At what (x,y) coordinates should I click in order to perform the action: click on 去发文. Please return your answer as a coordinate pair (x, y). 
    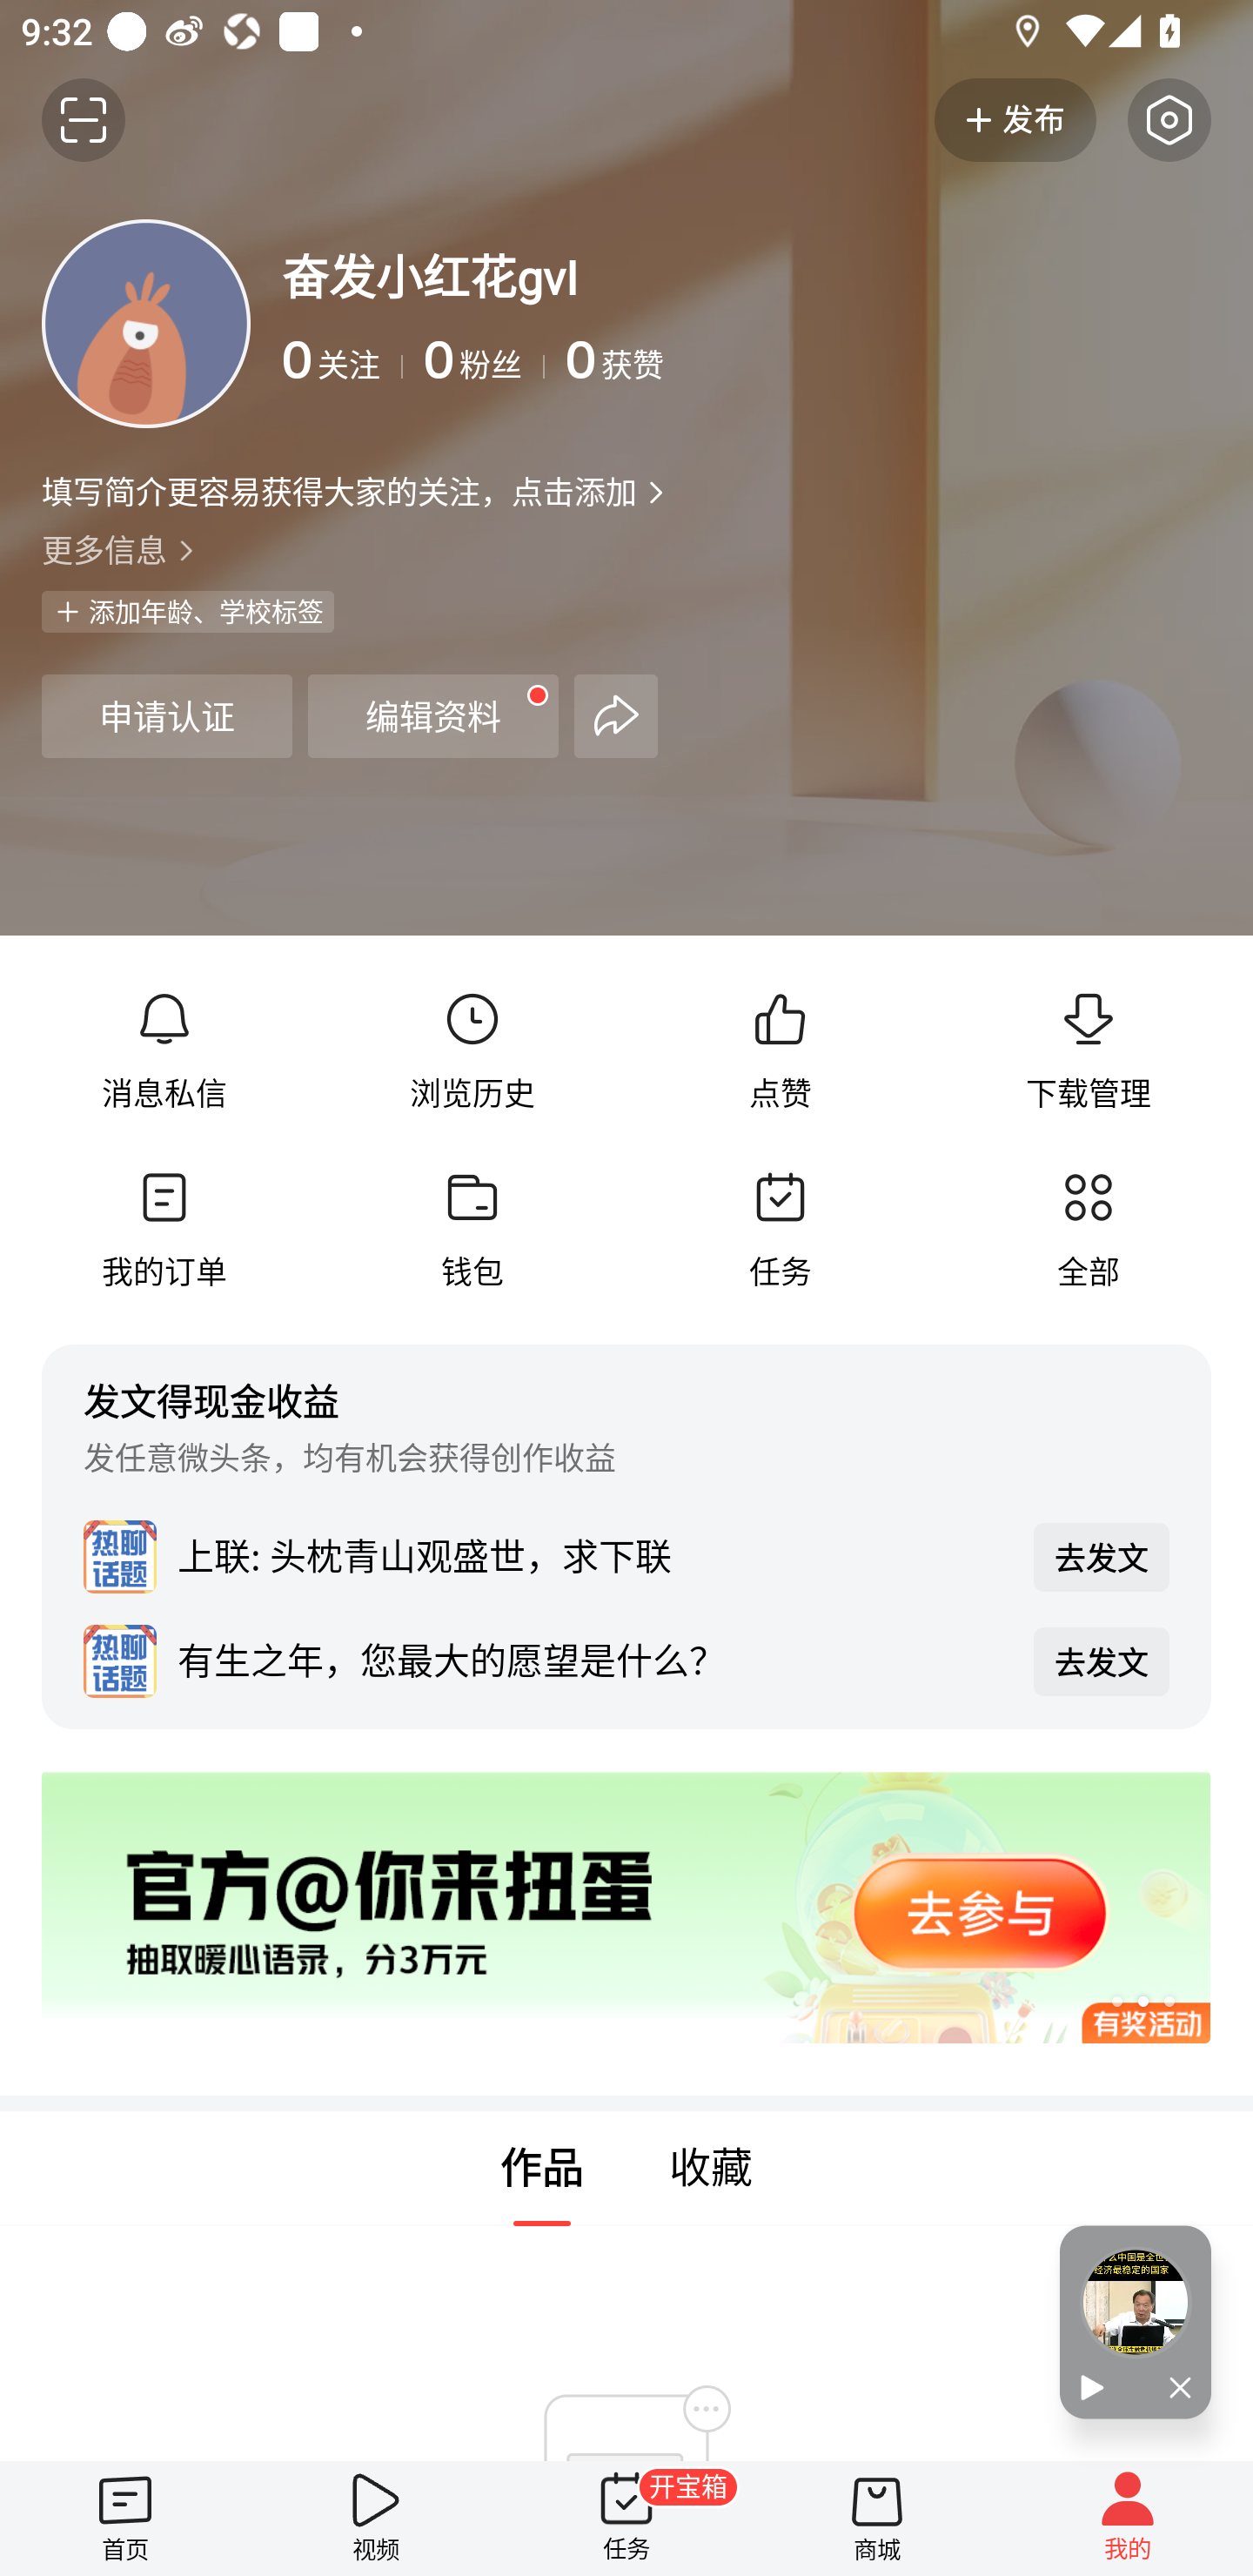
    Looking at the image, I should click on (1102, 1557).